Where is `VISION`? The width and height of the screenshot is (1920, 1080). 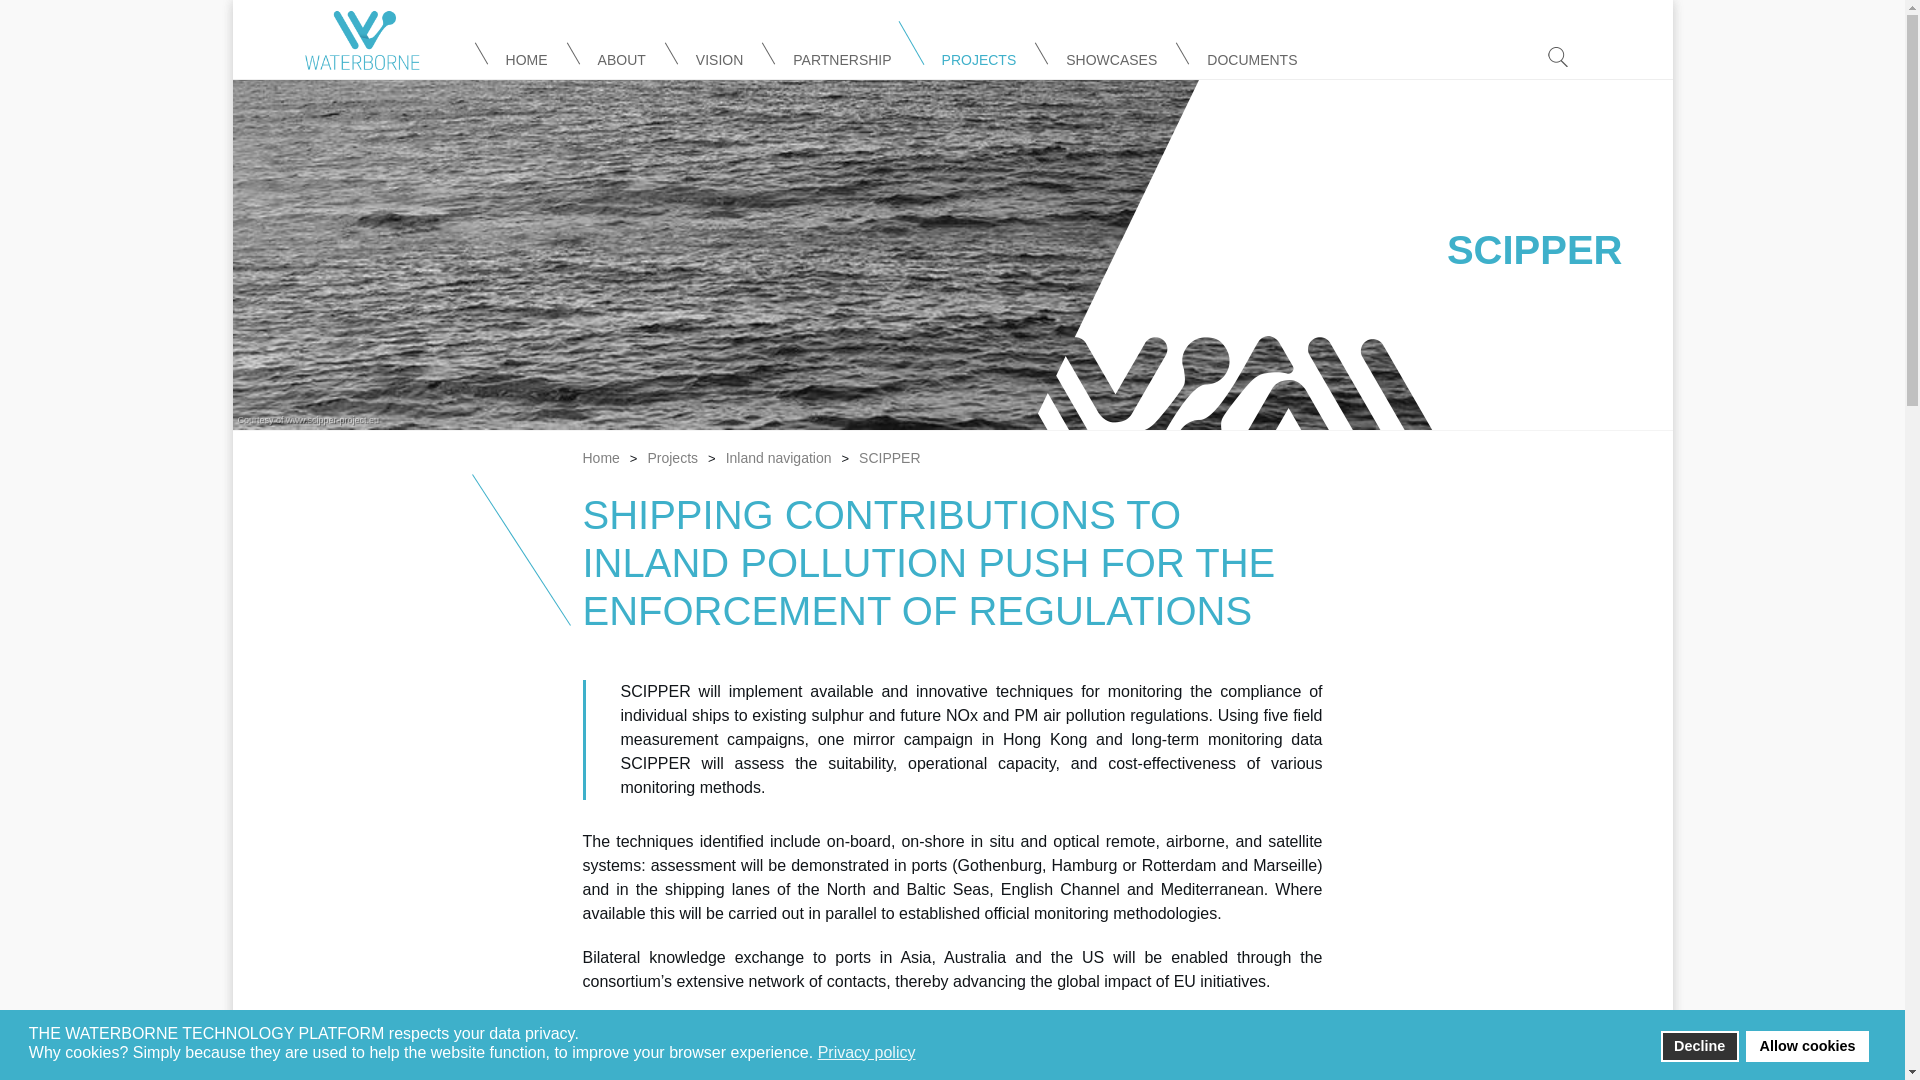
VISION is located at coordinates (719, 55).